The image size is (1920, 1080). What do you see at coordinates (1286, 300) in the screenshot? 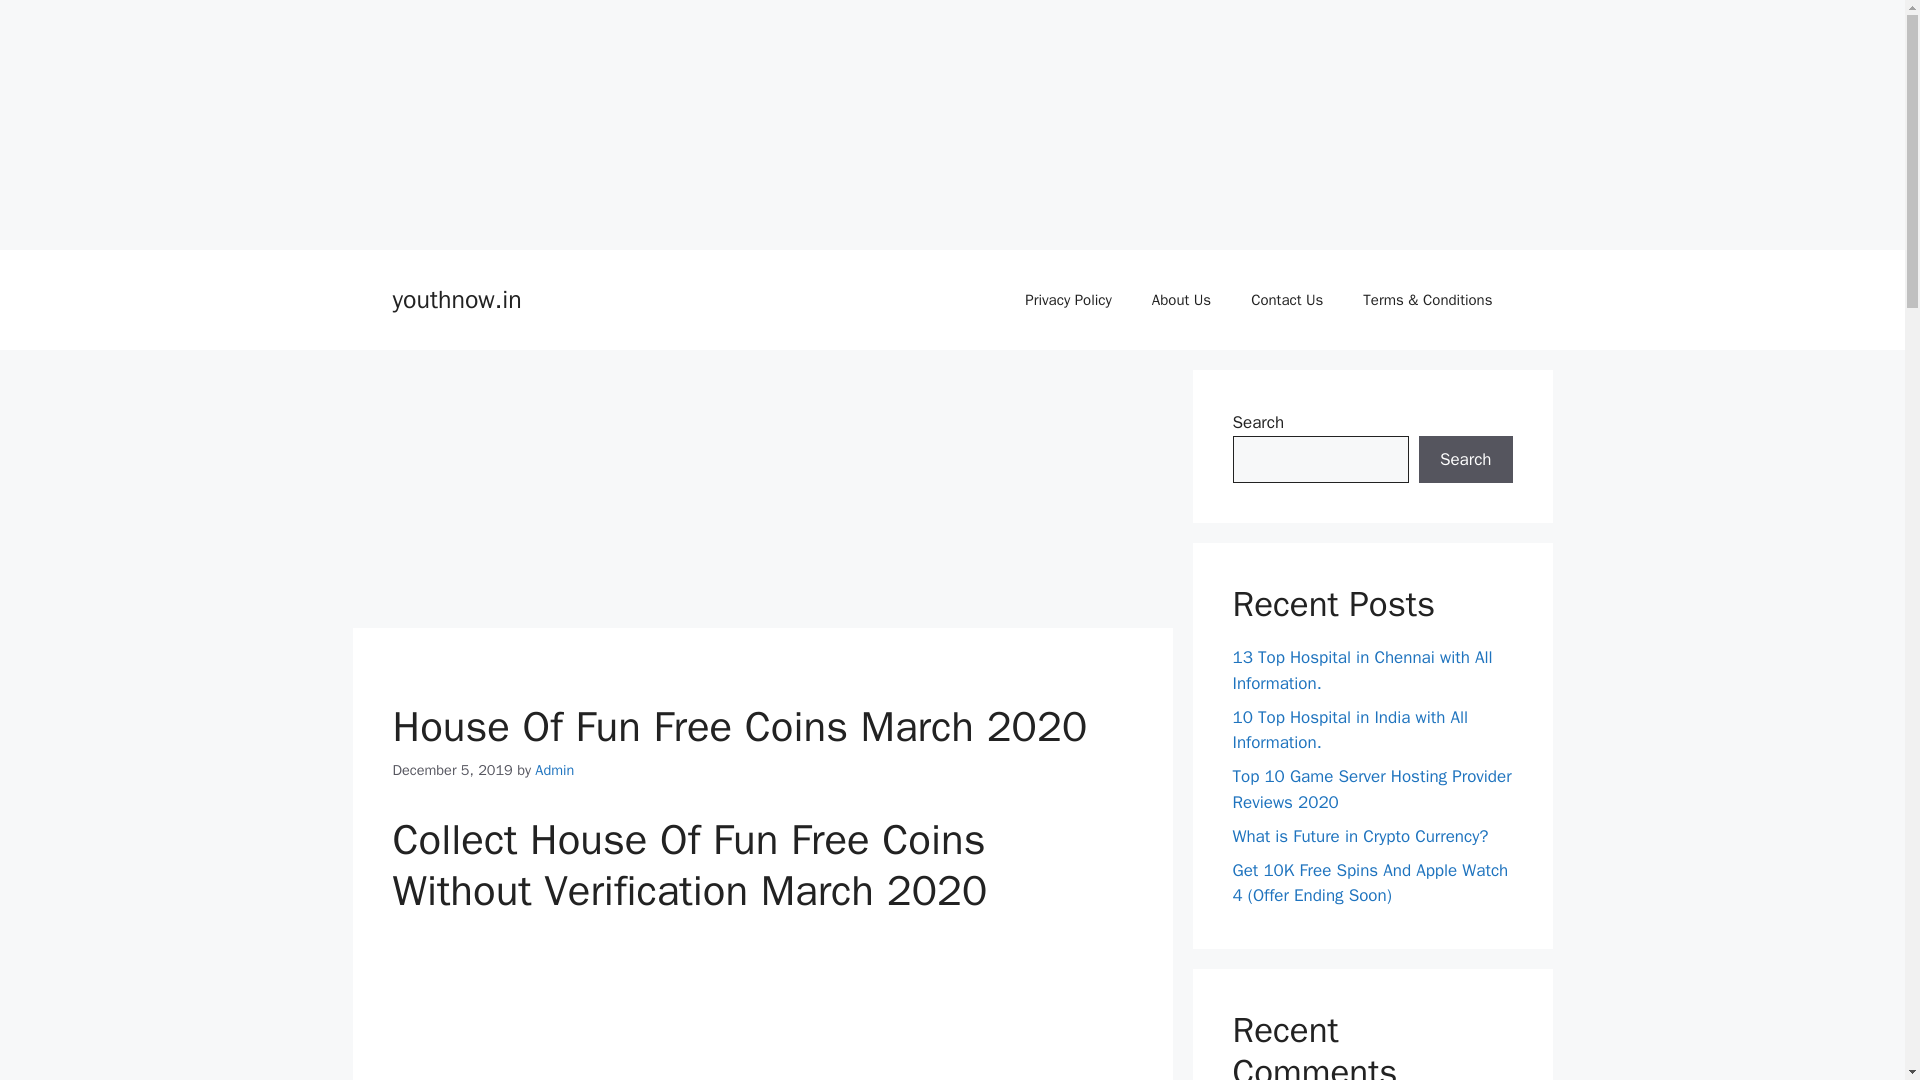
I see `Contact Us` at bounding box center [1286, 300].